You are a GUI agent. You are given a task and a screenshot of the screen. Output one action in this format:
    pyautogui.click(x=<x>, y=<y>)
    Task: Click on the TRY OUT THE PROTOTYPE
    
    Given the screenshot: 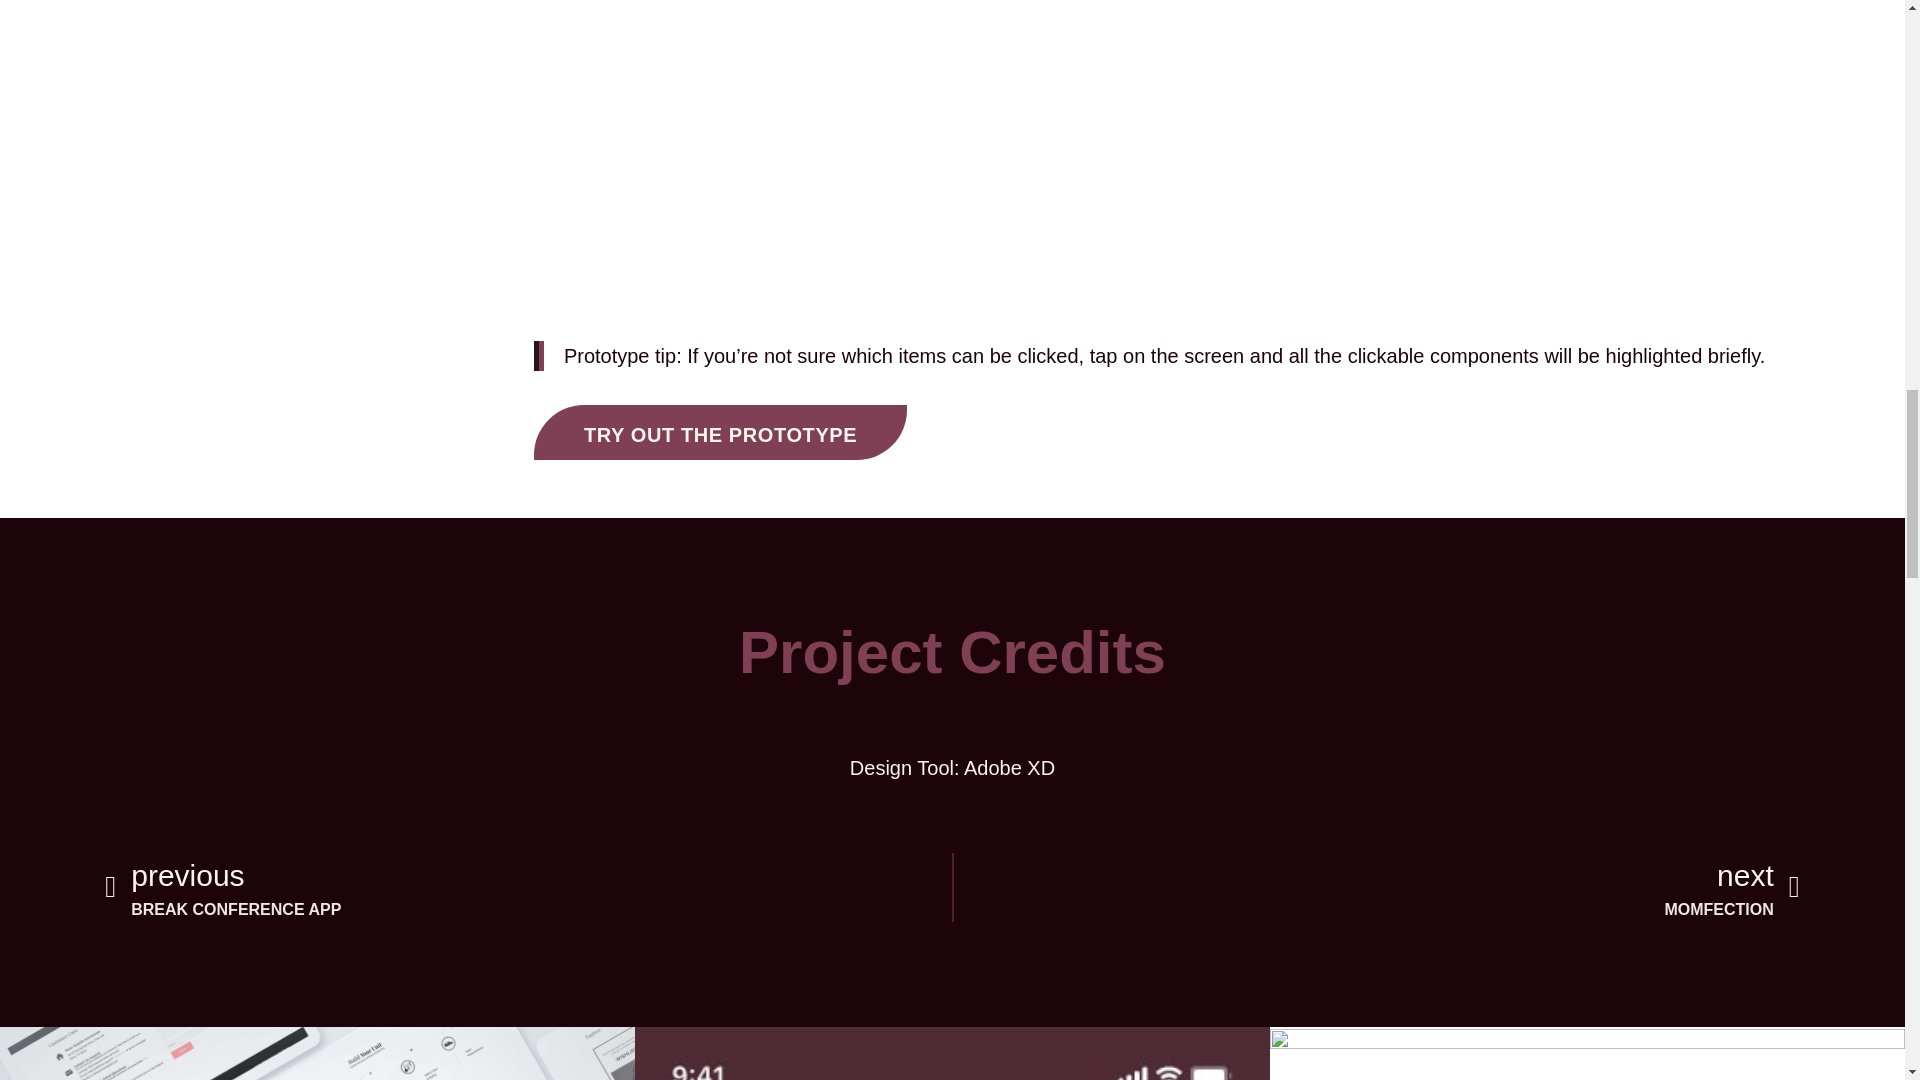 What is the action you would take?
    pyautogui.click(x=1377, y=888)
    